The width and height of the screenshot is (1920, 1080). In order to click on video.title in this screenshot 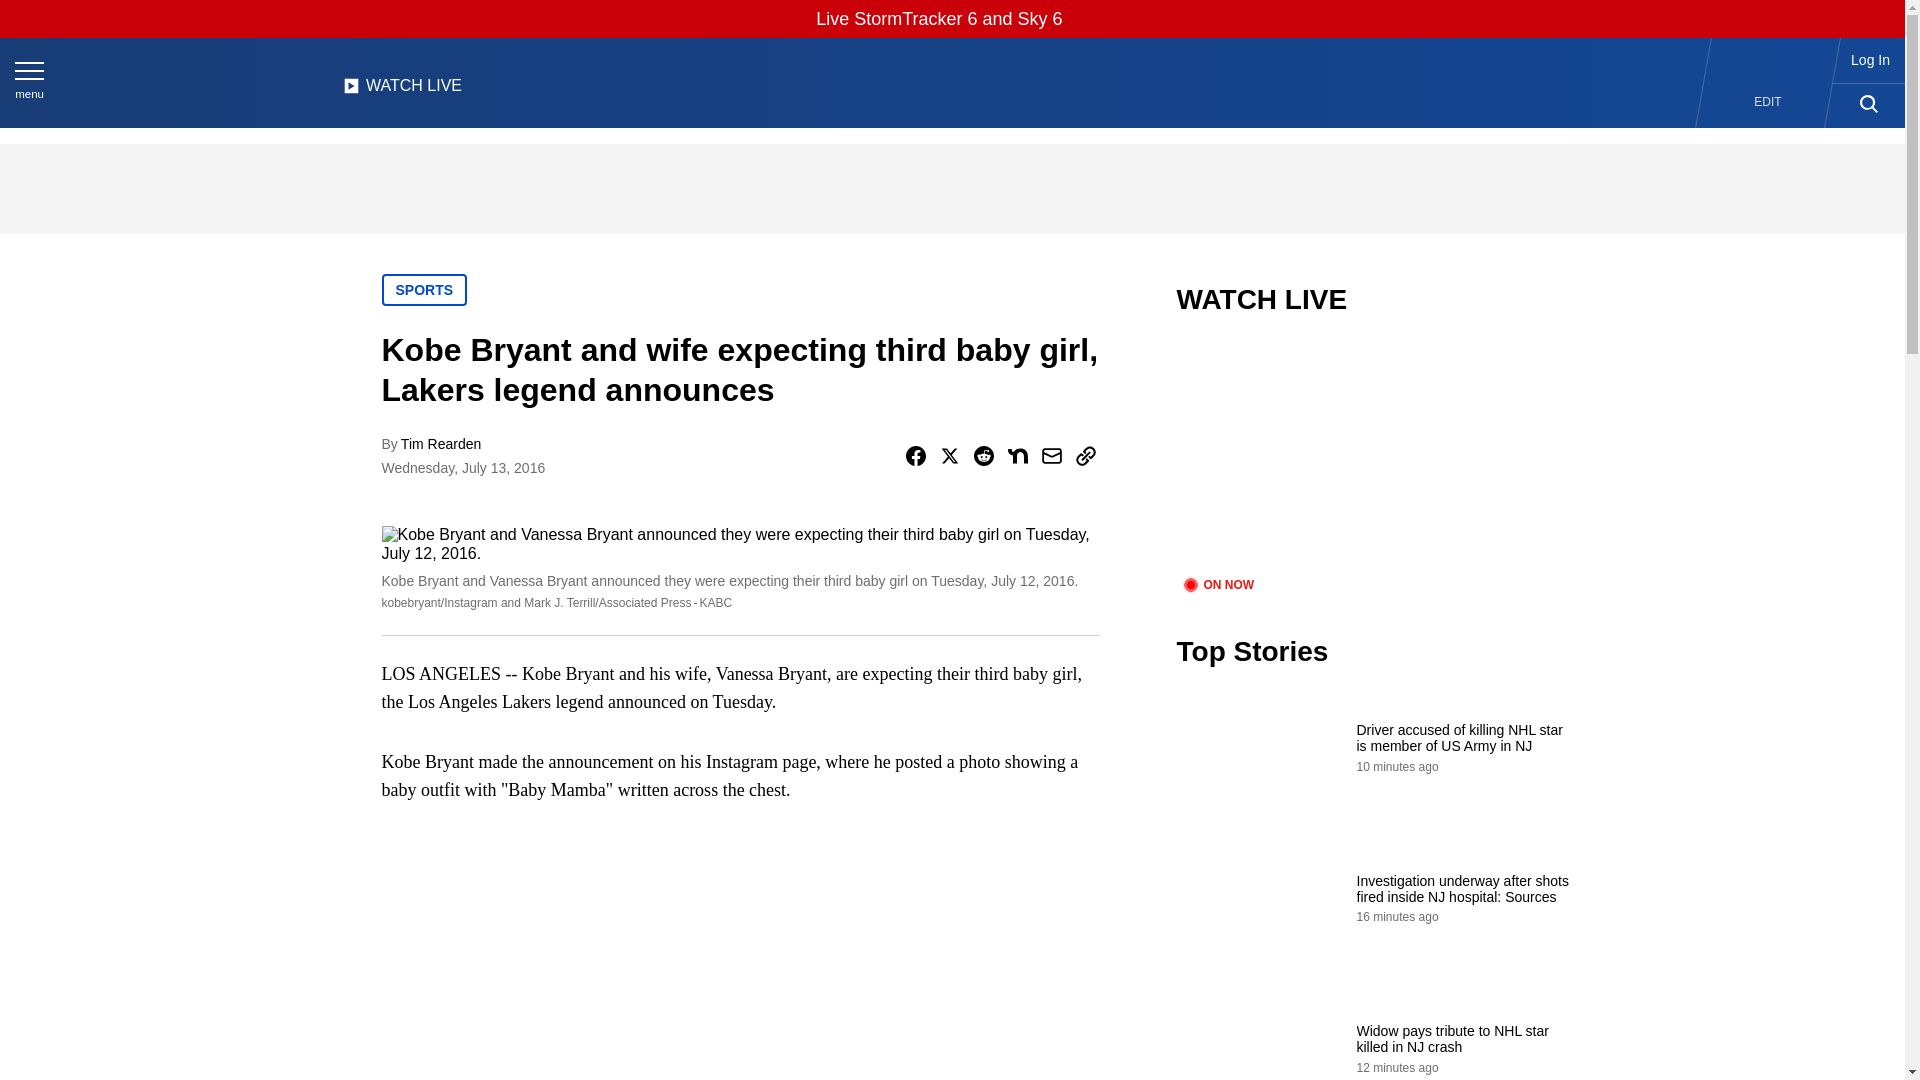, I will do `click(1376, 458)`.